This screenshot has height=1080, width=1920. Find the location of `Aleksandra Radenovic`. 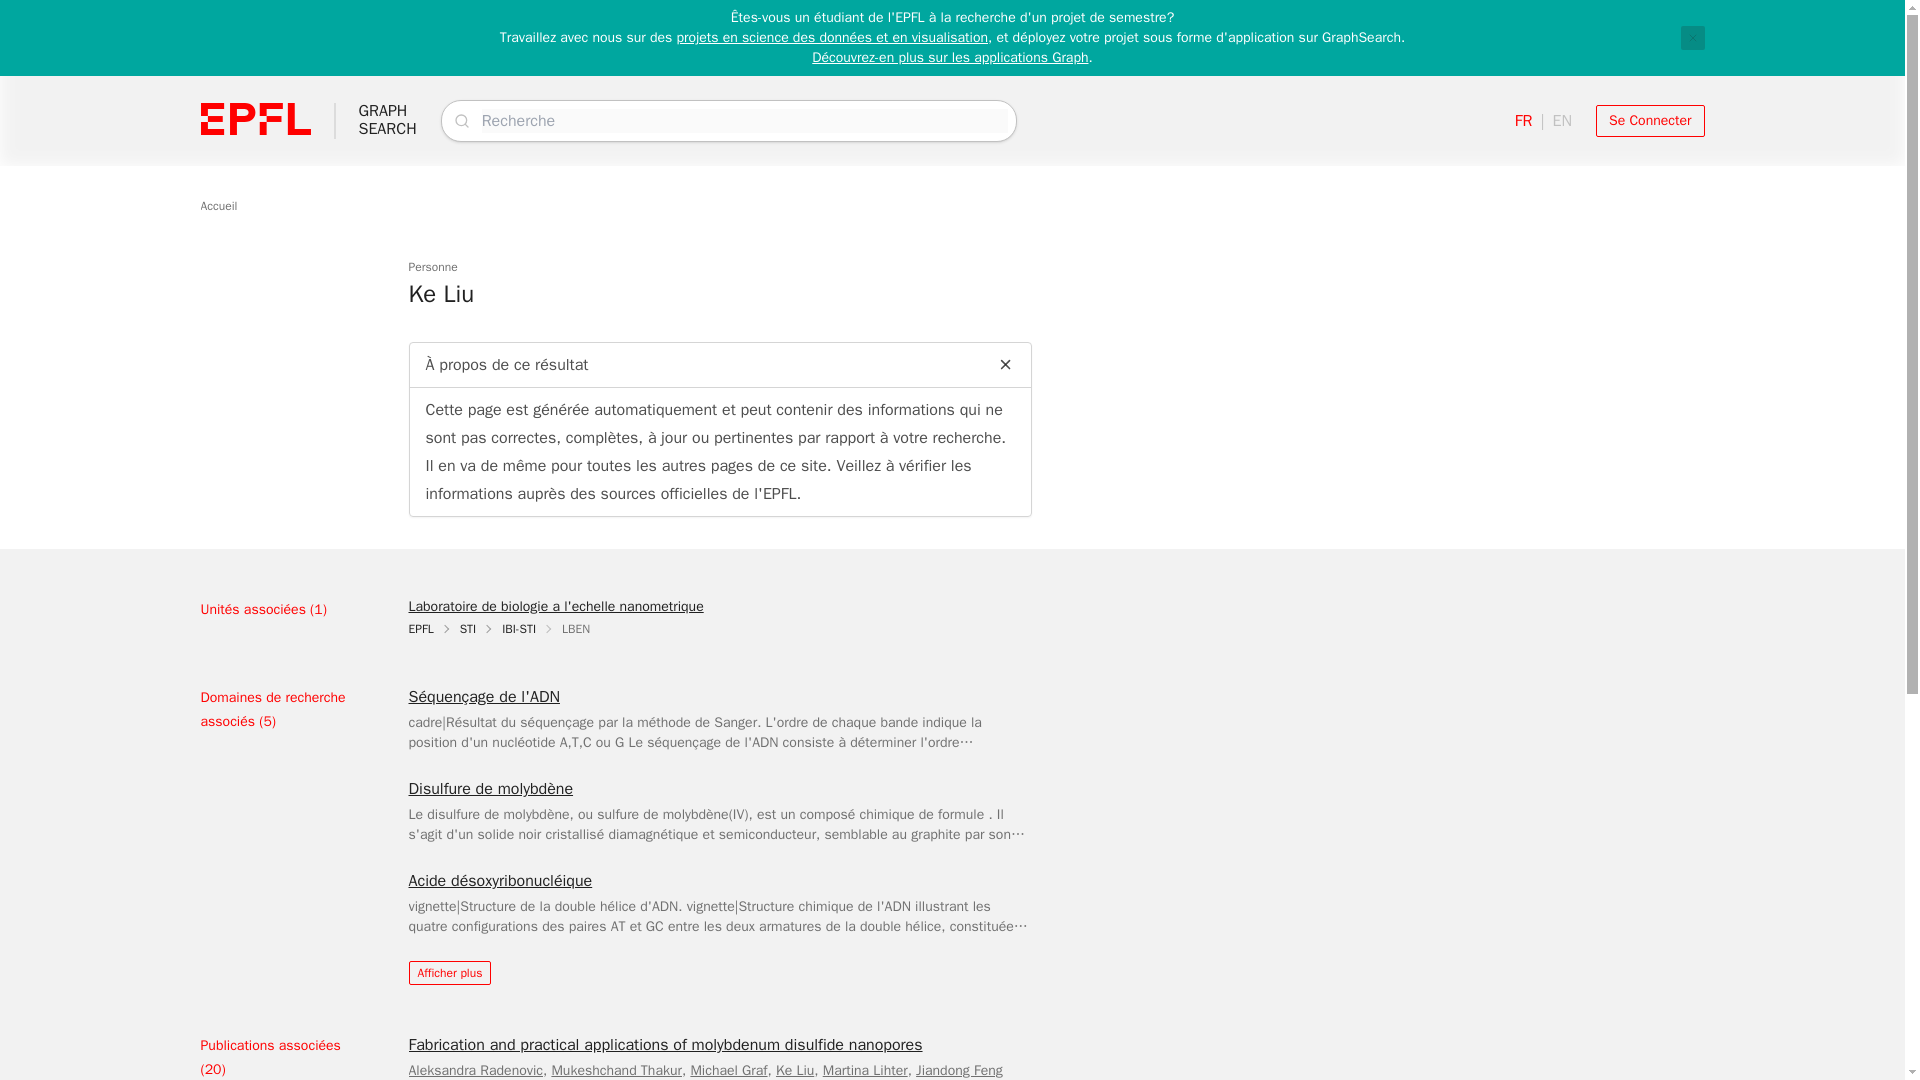

Aleksandra Radenovic is located at coordinates (474, 1070).